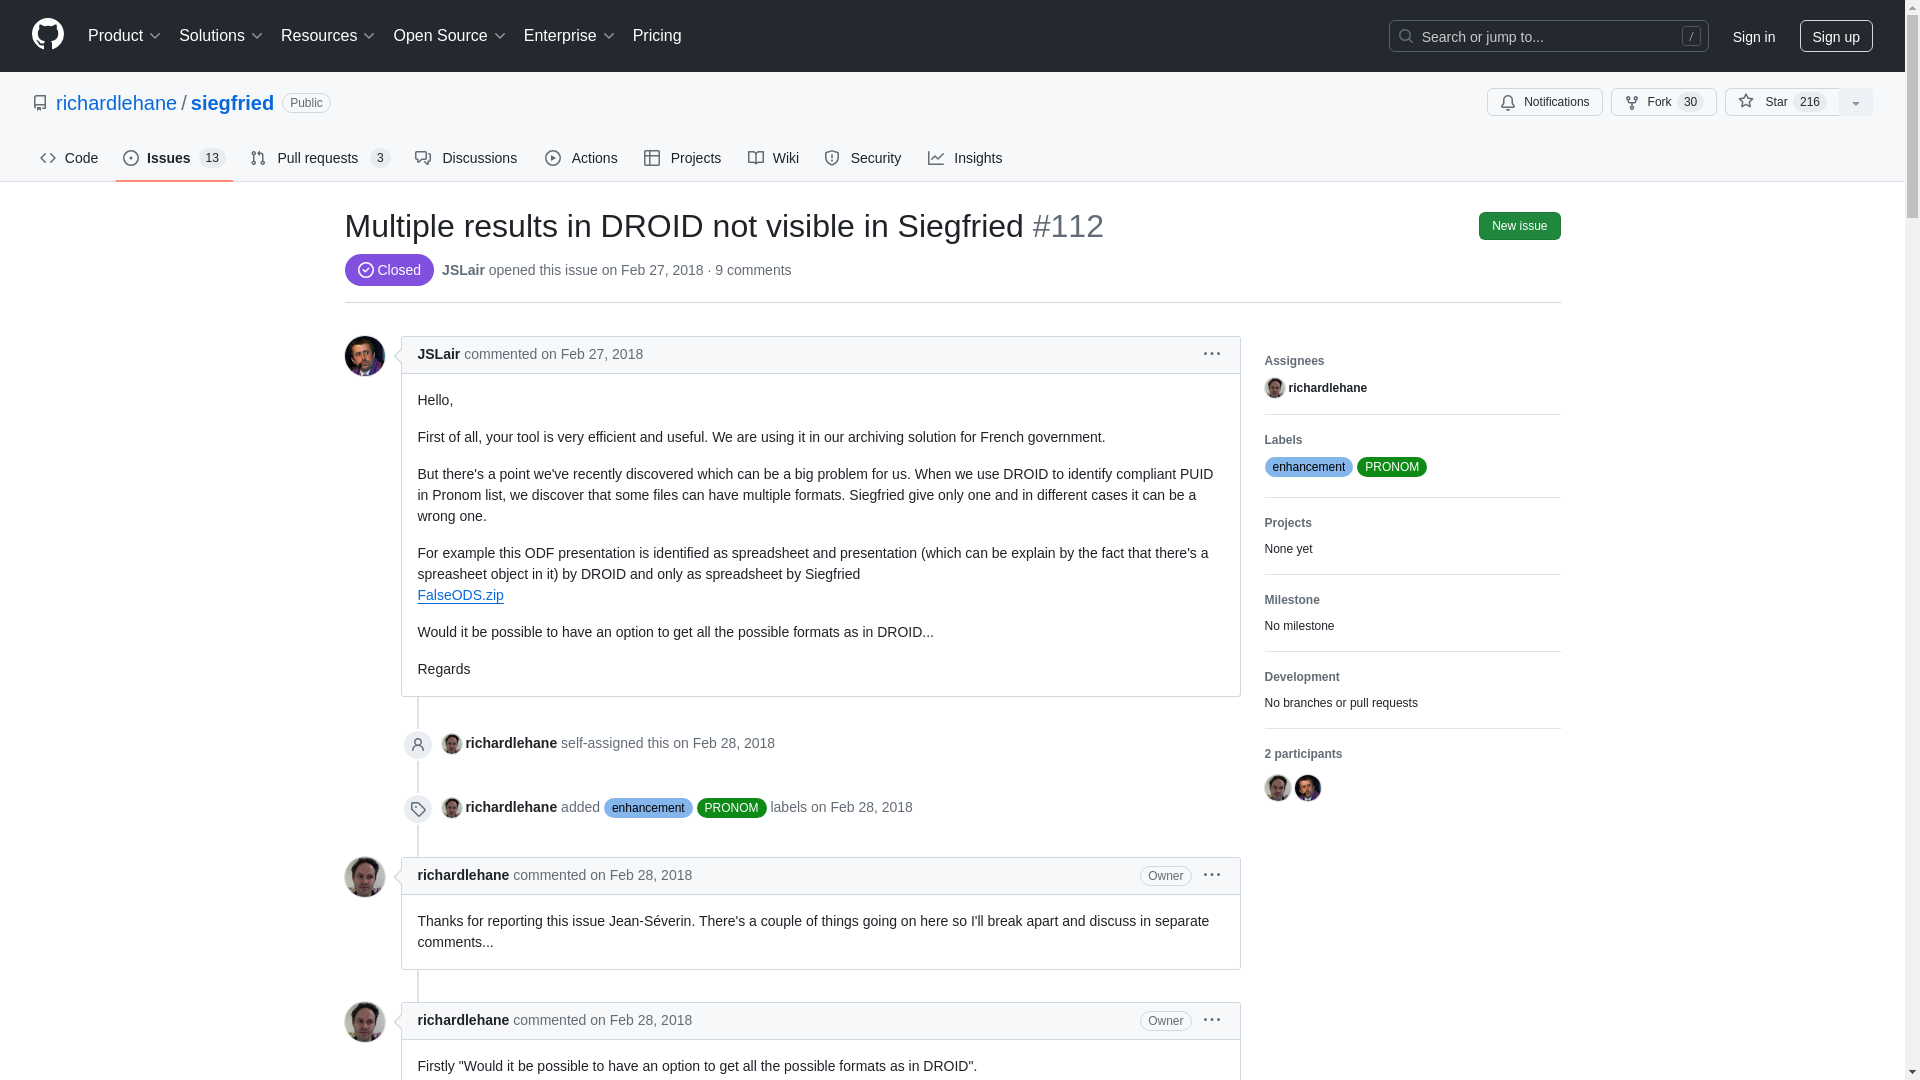 This screenshot has width=1920, height=1080. What do you see at coordinates (328, 36) in the screenshot?
I see `Resources` at bounding box center [328, 36].